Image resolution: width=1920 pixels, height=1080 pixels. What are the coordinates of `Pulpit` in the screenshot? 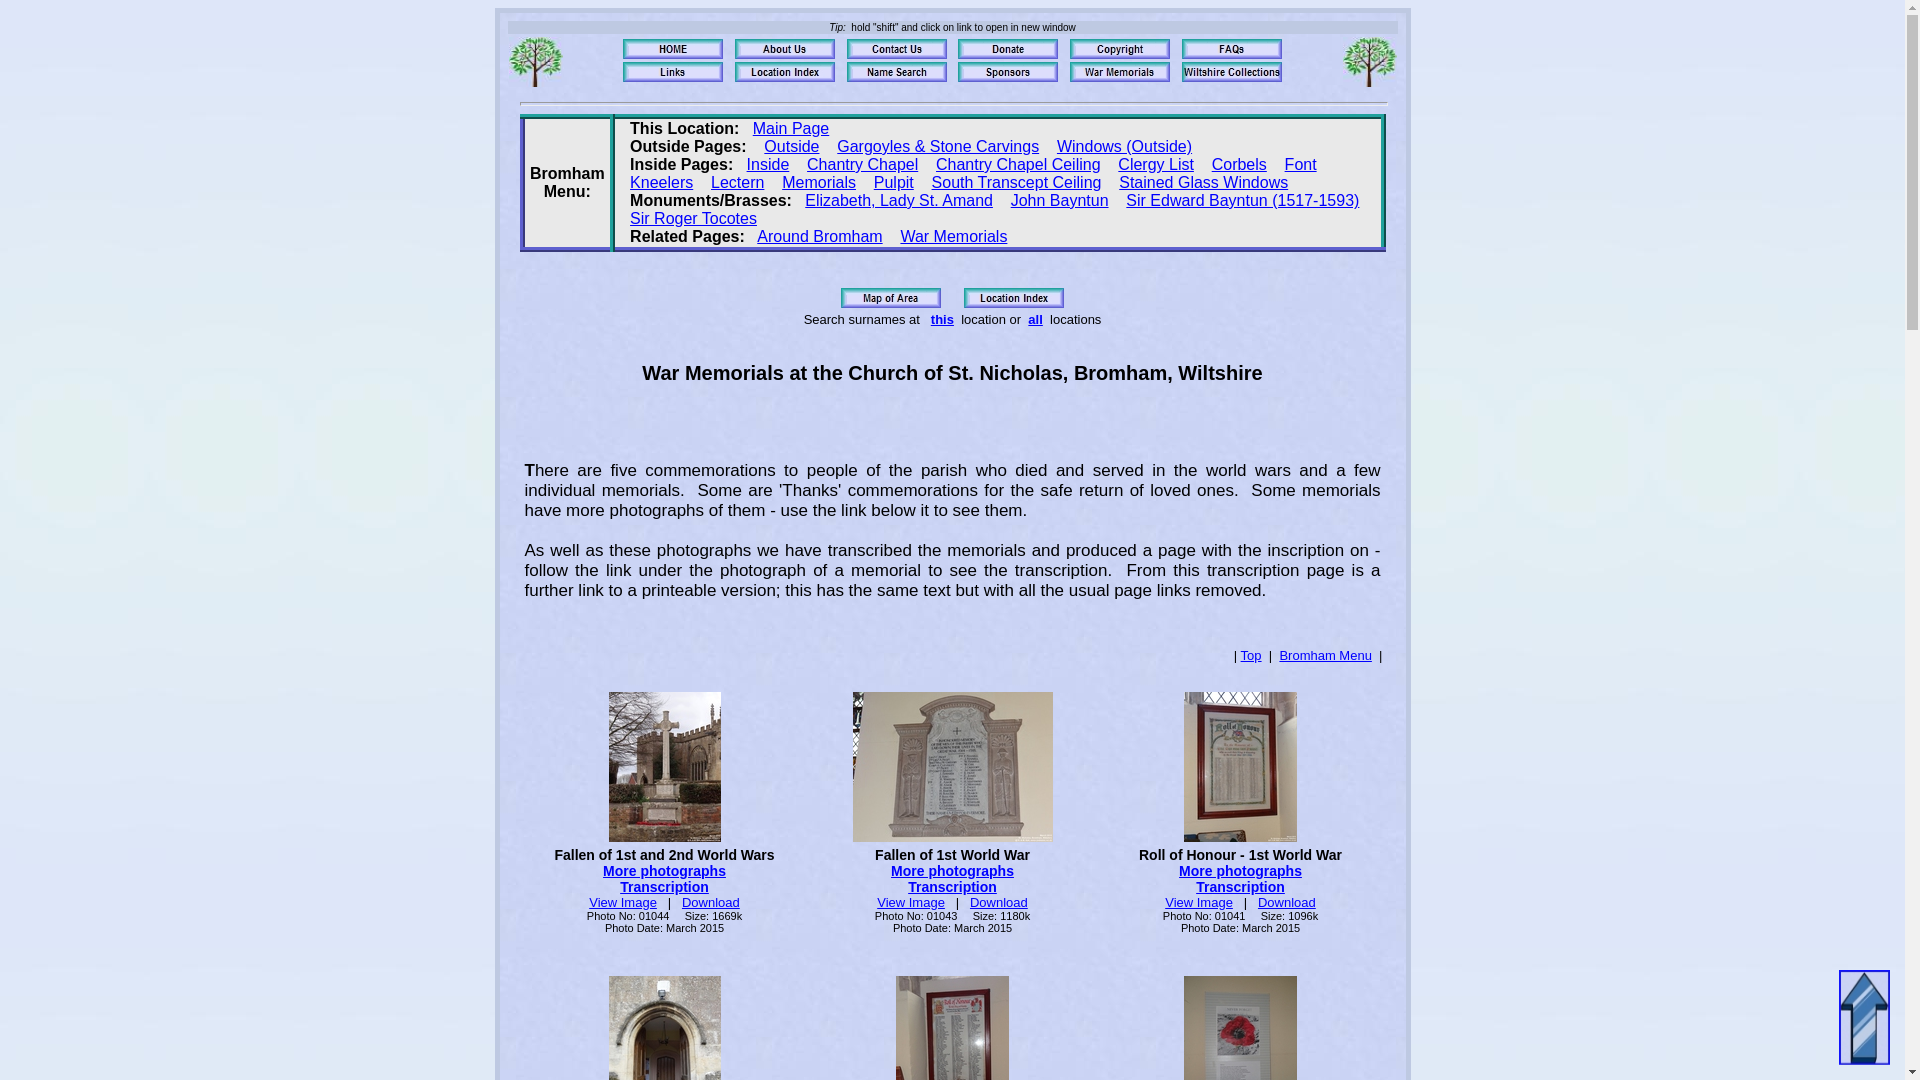 It's located at (893, 182).